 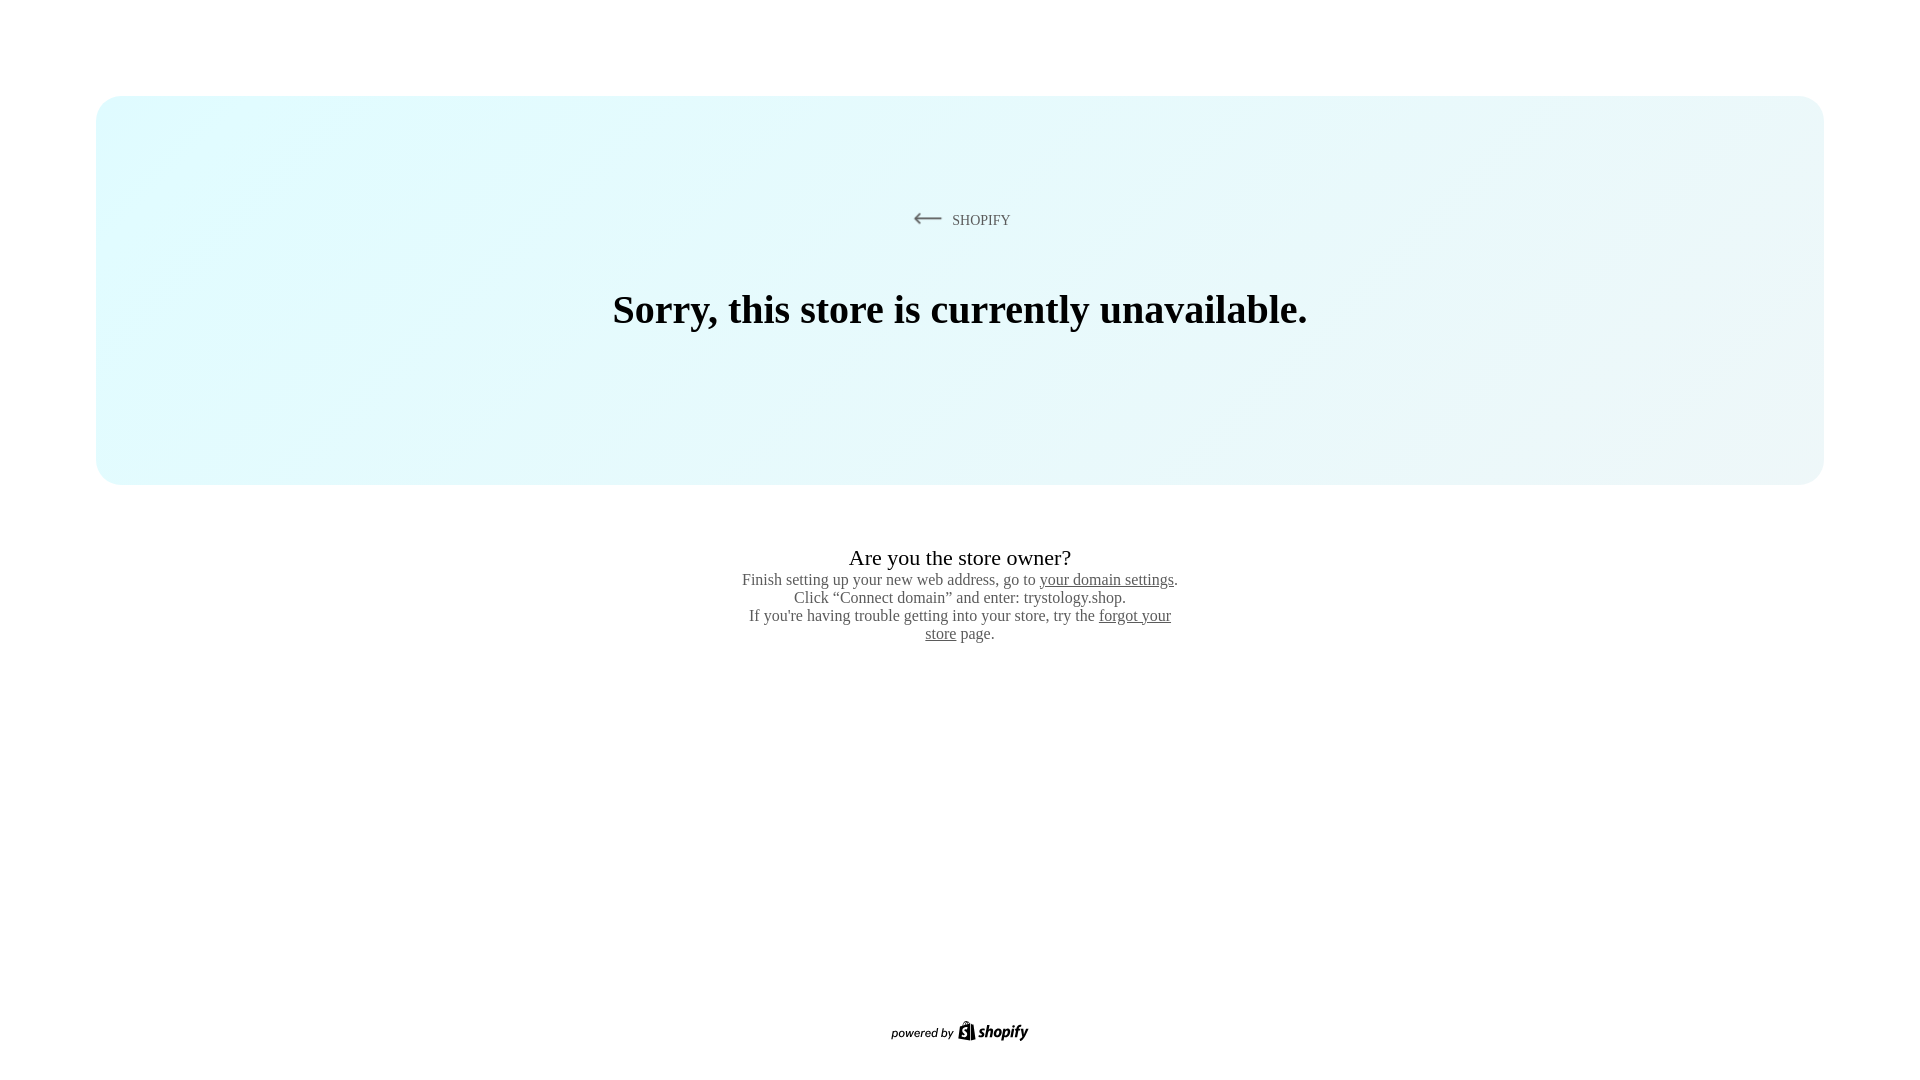 What do you see at coordinates (1106, 579) in the screenshot?
I see `your domain settings` at bounding box center [1106, 579].